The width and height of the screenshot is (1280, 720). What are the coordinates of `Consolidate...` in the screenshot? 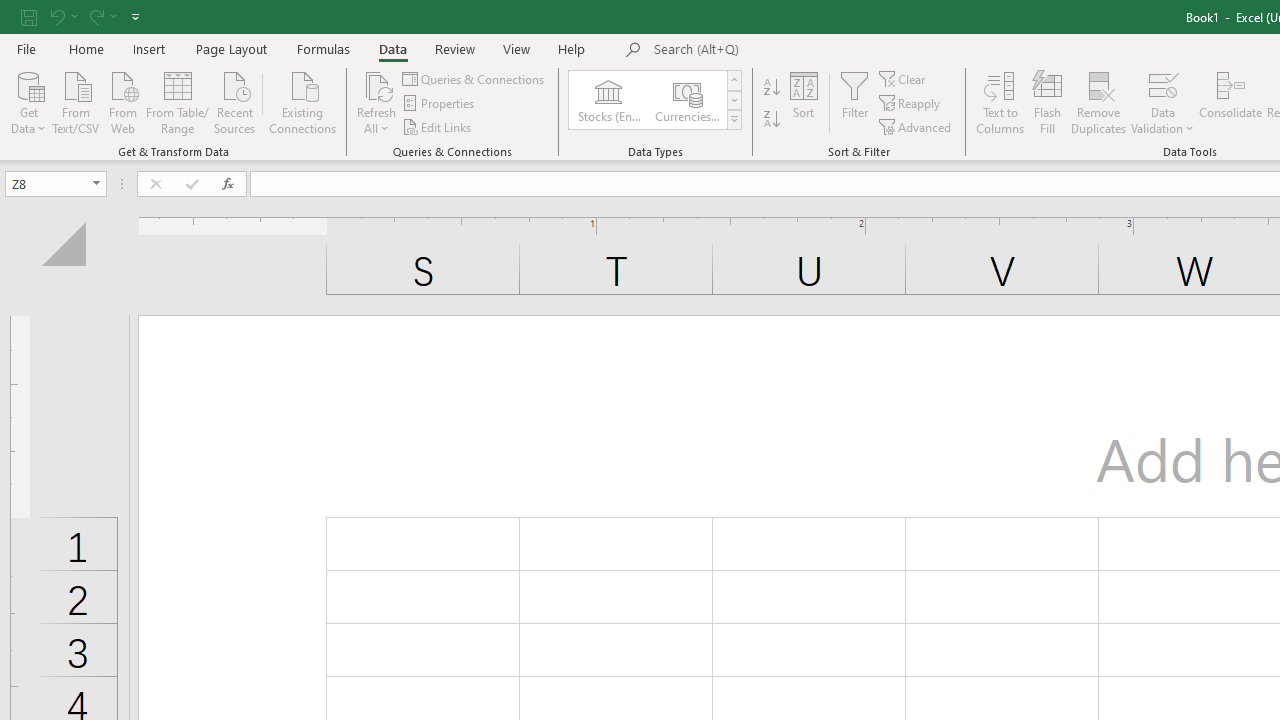 It's located at (1230, 102).